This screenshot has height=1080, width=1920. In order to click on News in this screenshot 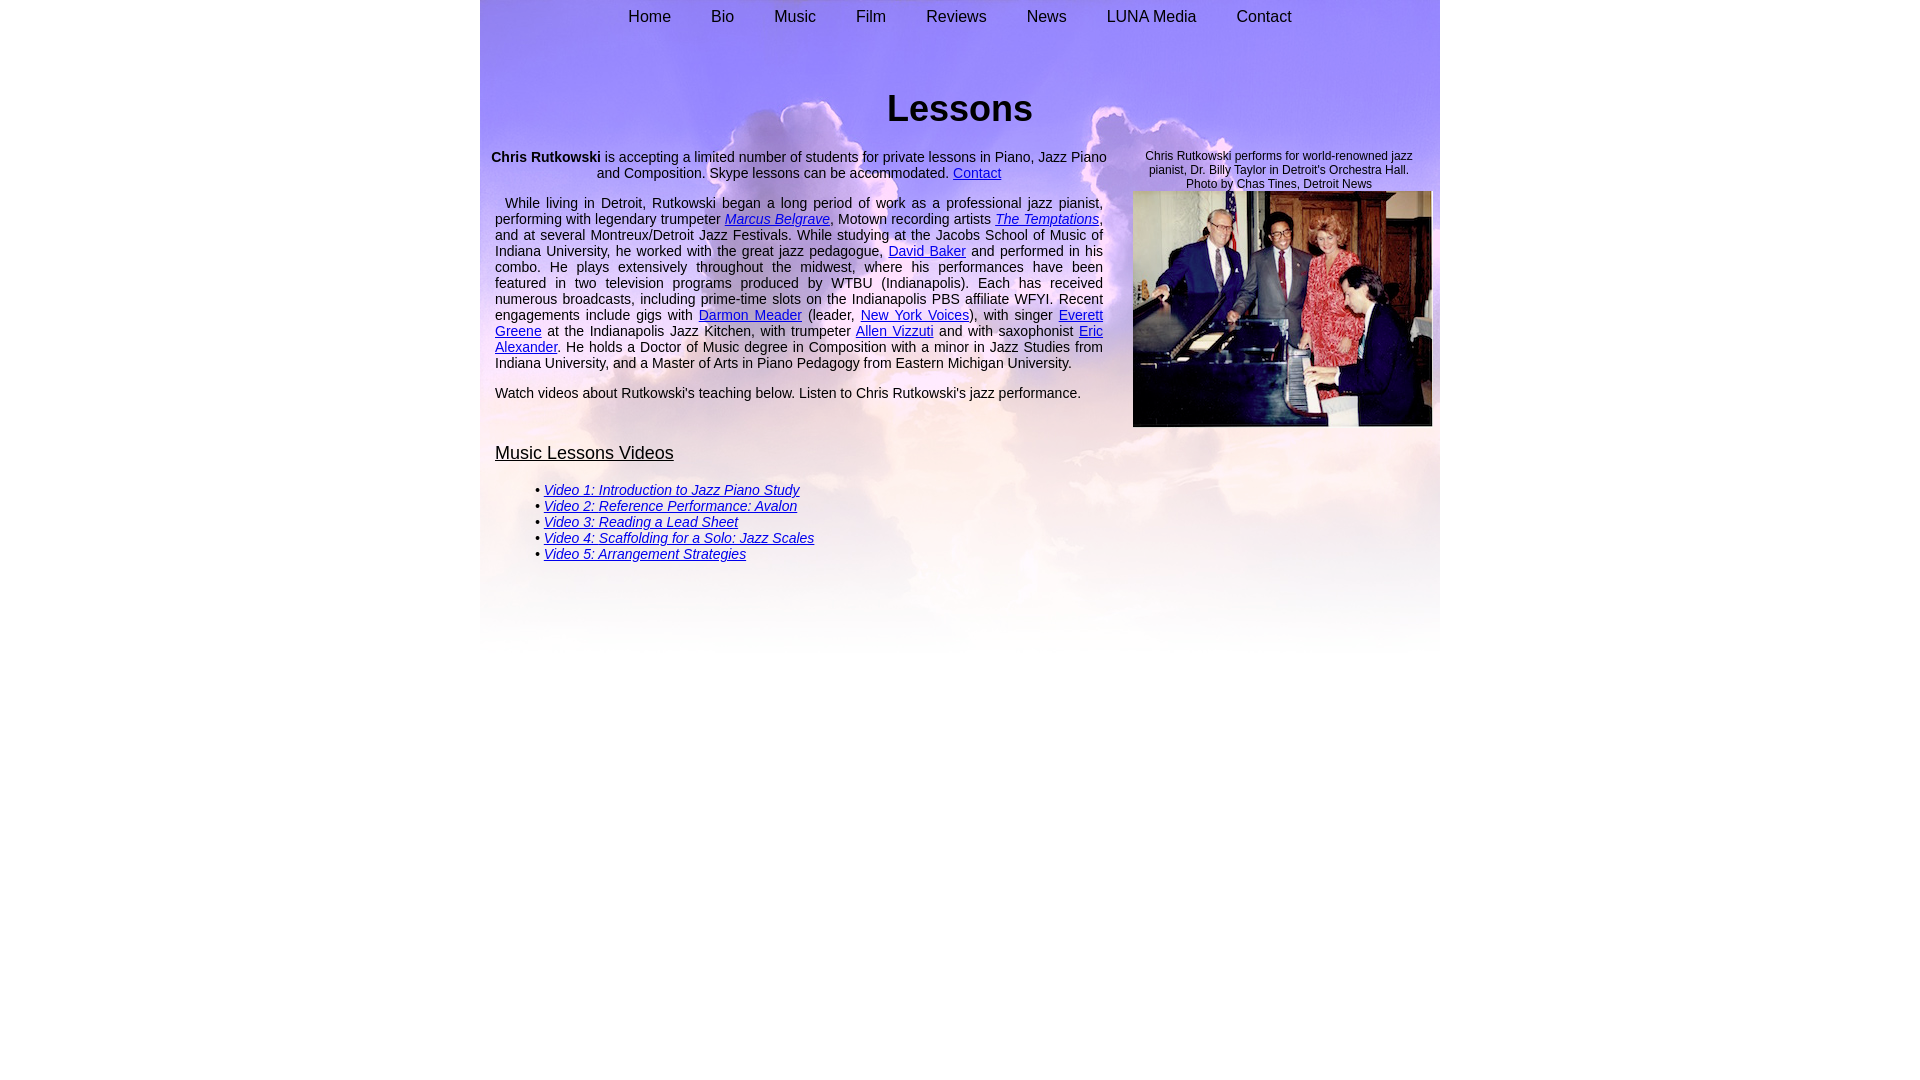, I will do `click(1046, 14)`.